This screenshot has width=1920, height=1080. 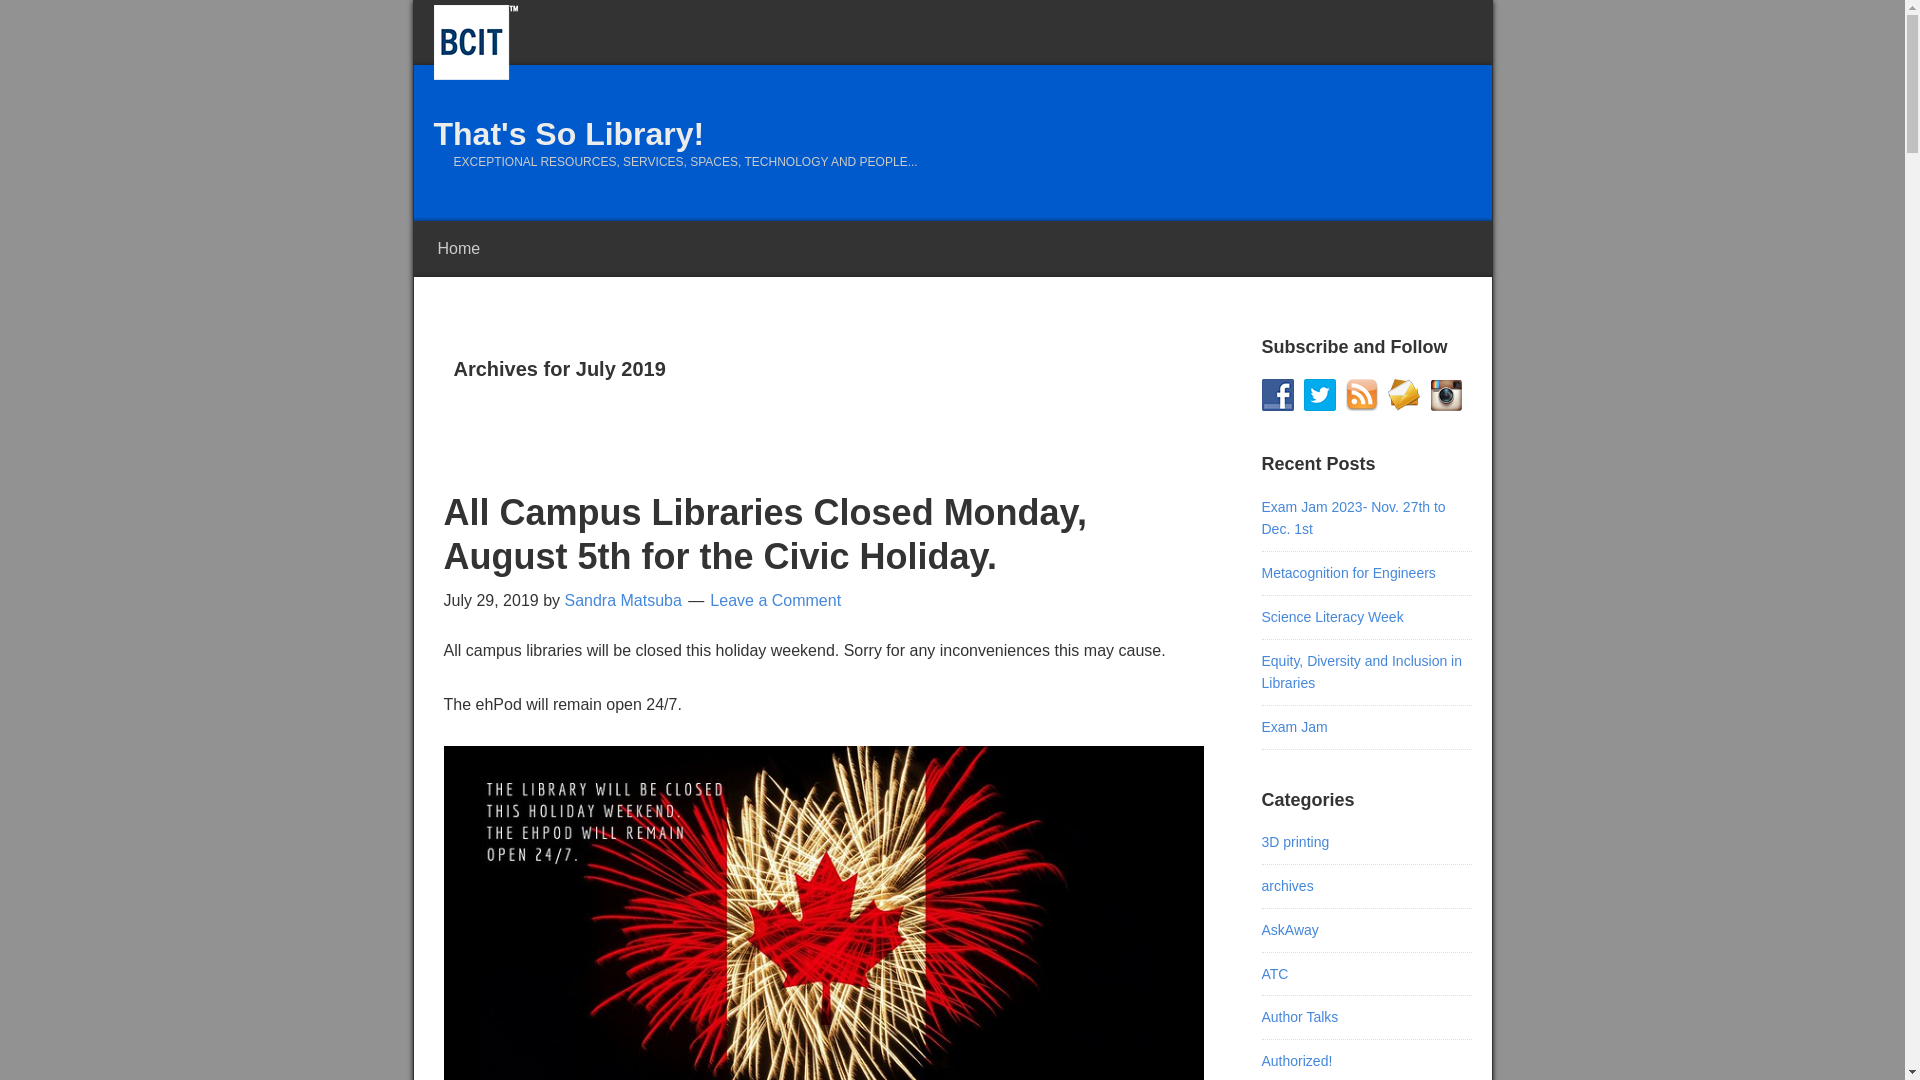 I want to click on BCIT, so click(x=476, y=42).